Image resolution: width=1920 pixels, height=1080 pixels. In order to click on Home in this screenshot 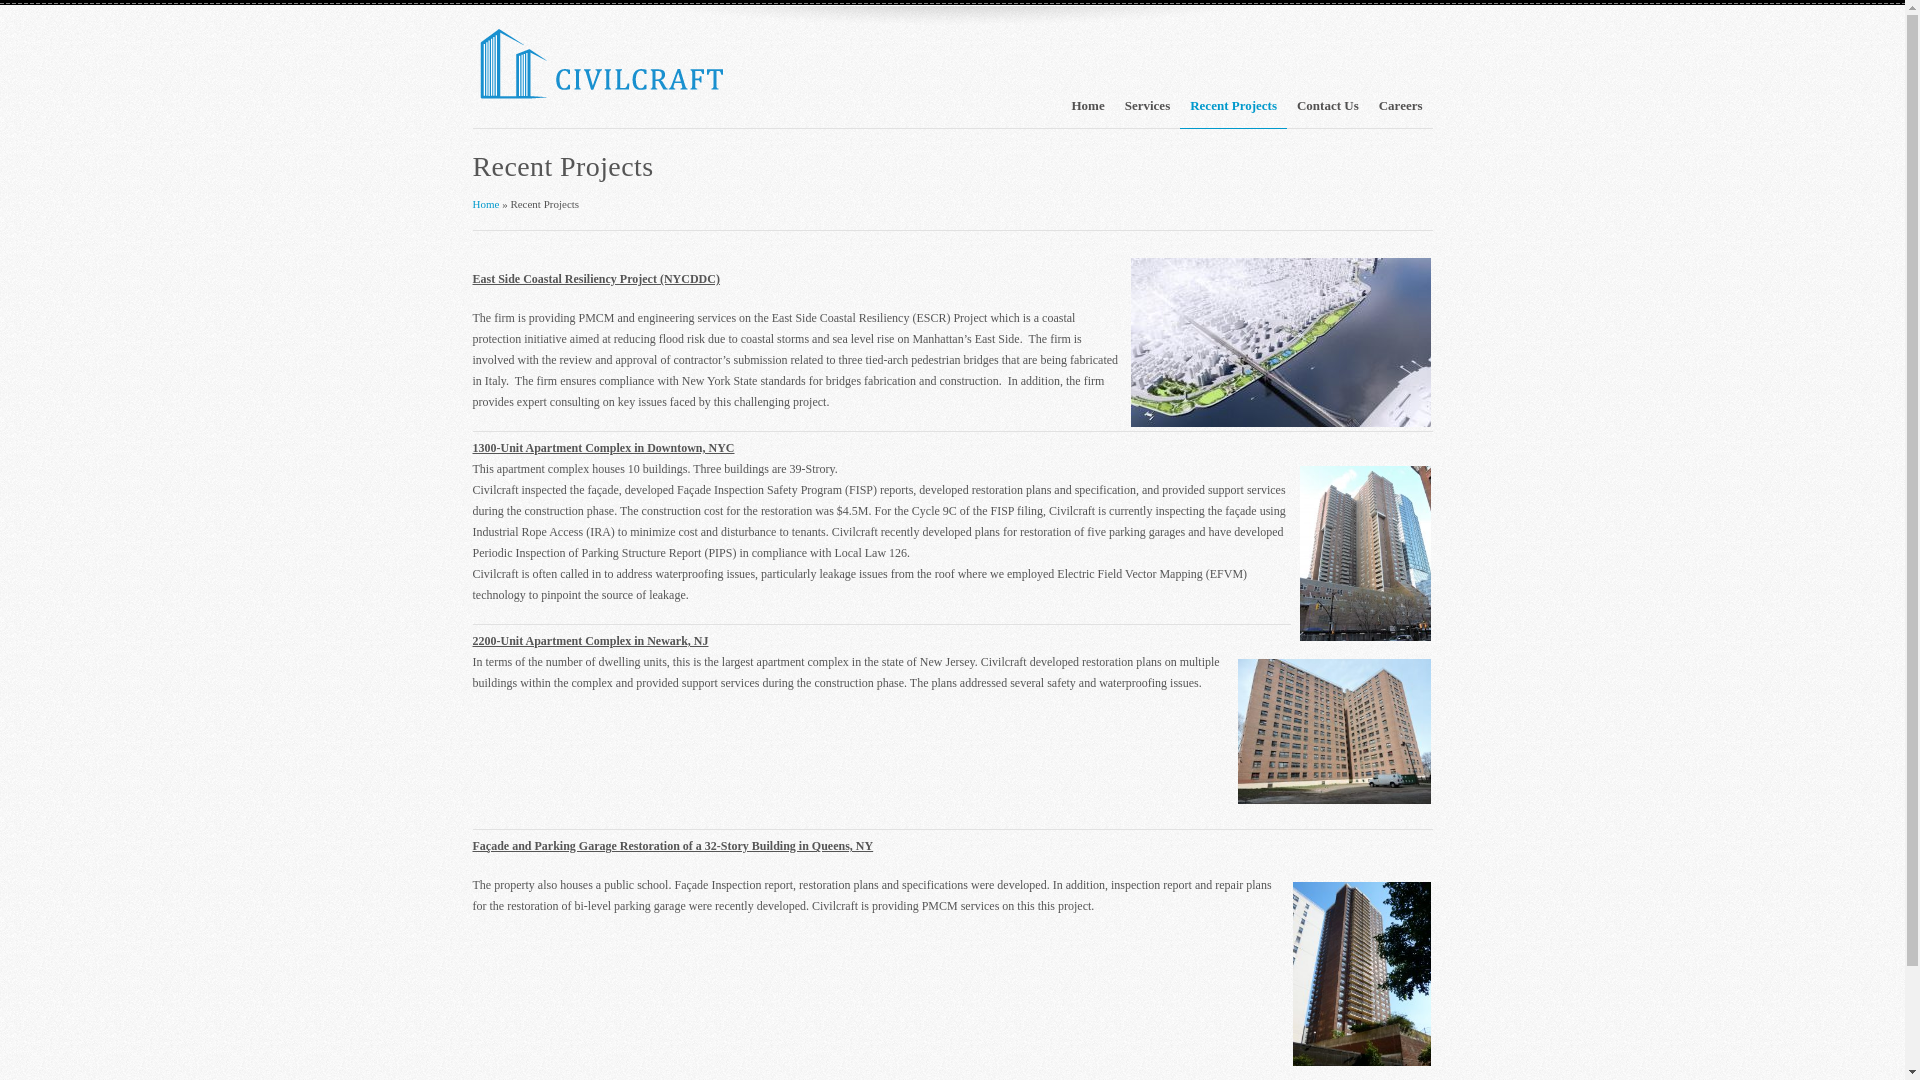, I will do `click(486, 203)`.